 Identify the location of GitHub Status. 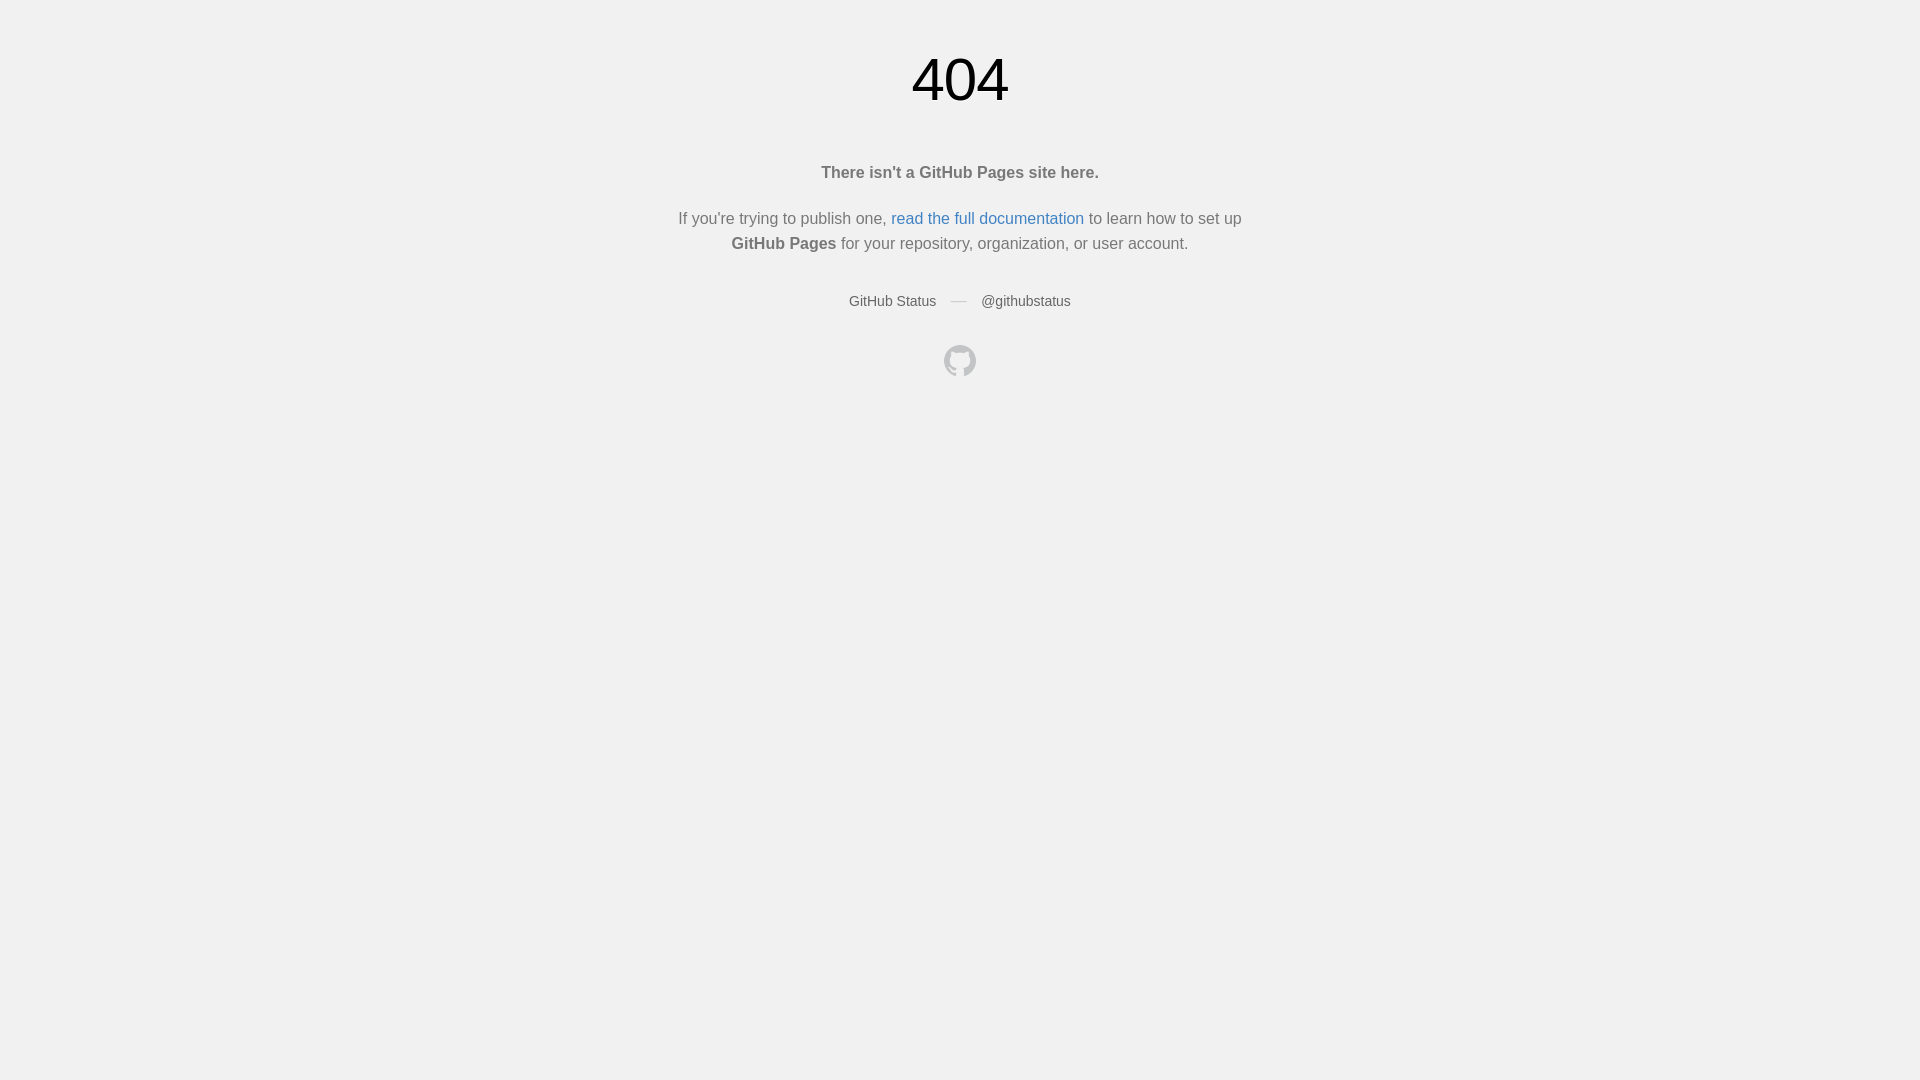
(892, 301).